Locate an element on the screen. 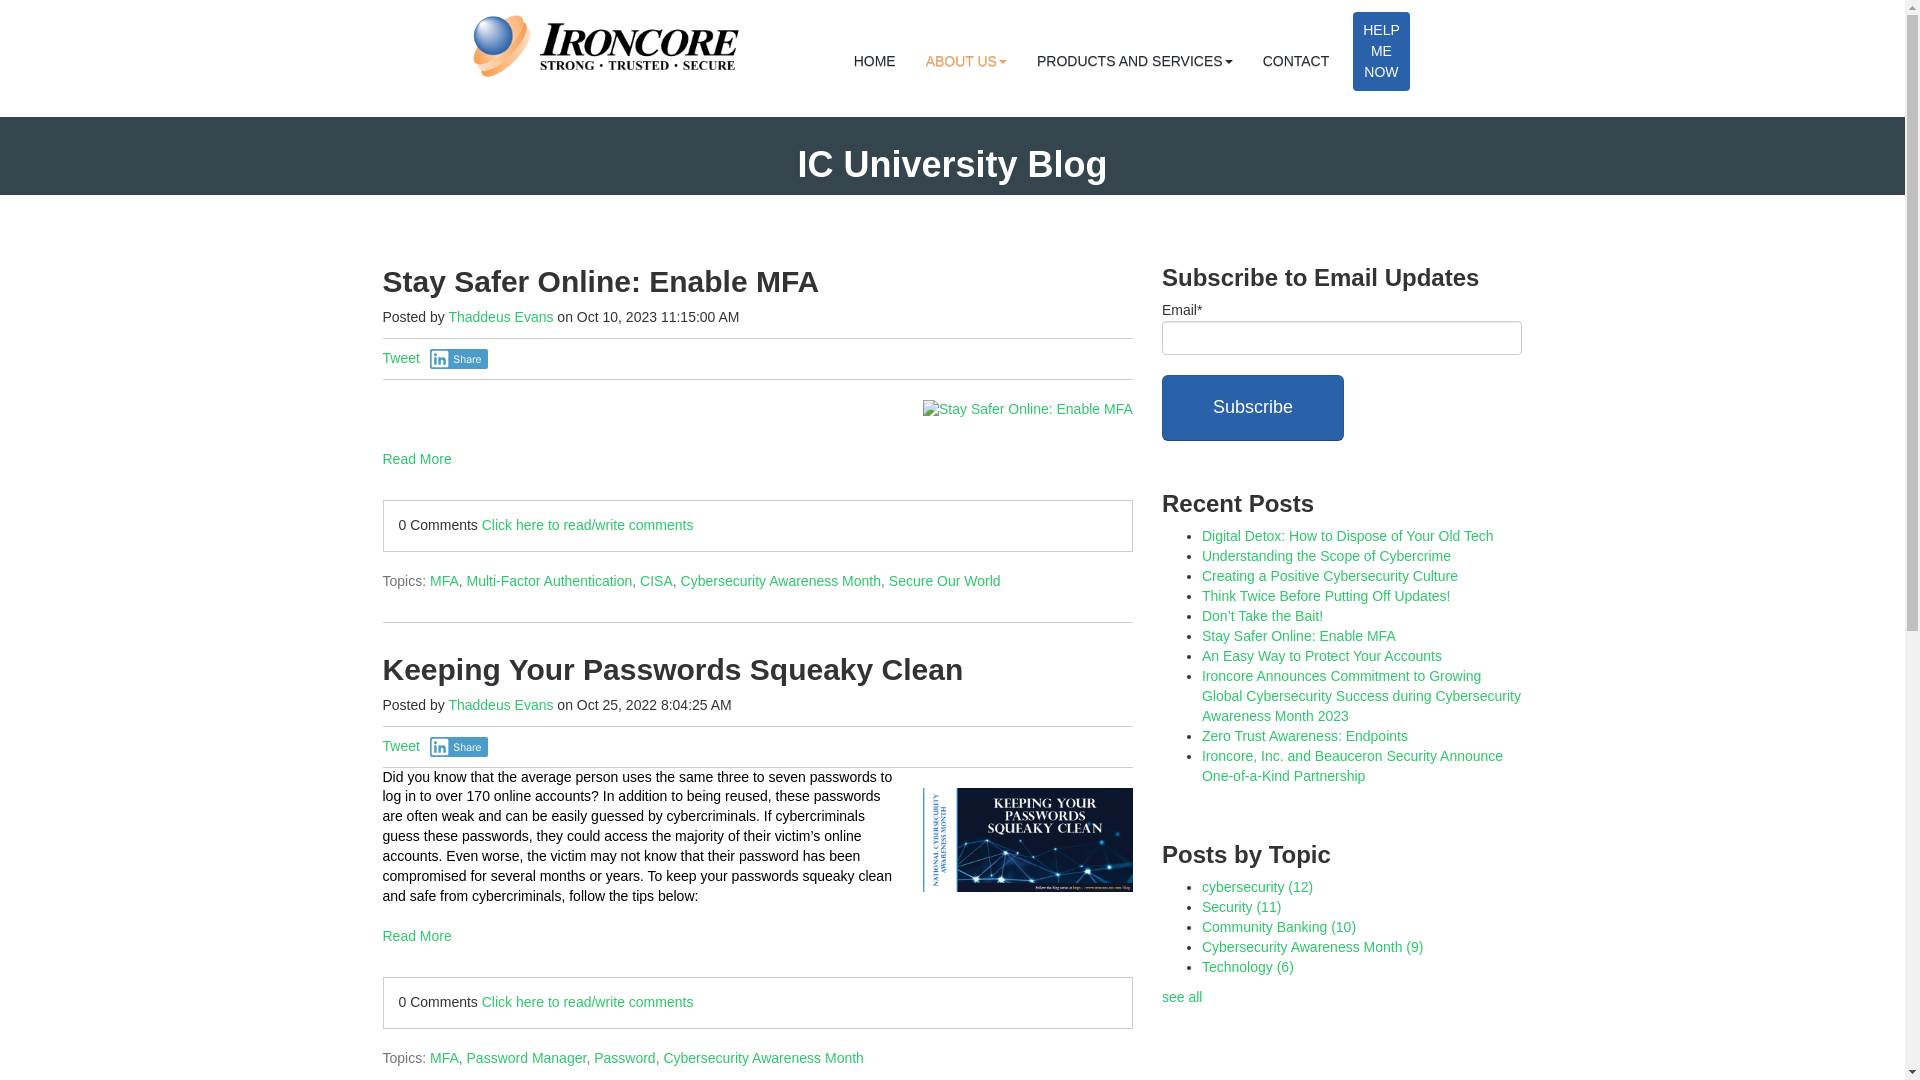 Image resolution: width=1920 pixels, height=1080 pixels. CISA is located at coordinates (656, 580).